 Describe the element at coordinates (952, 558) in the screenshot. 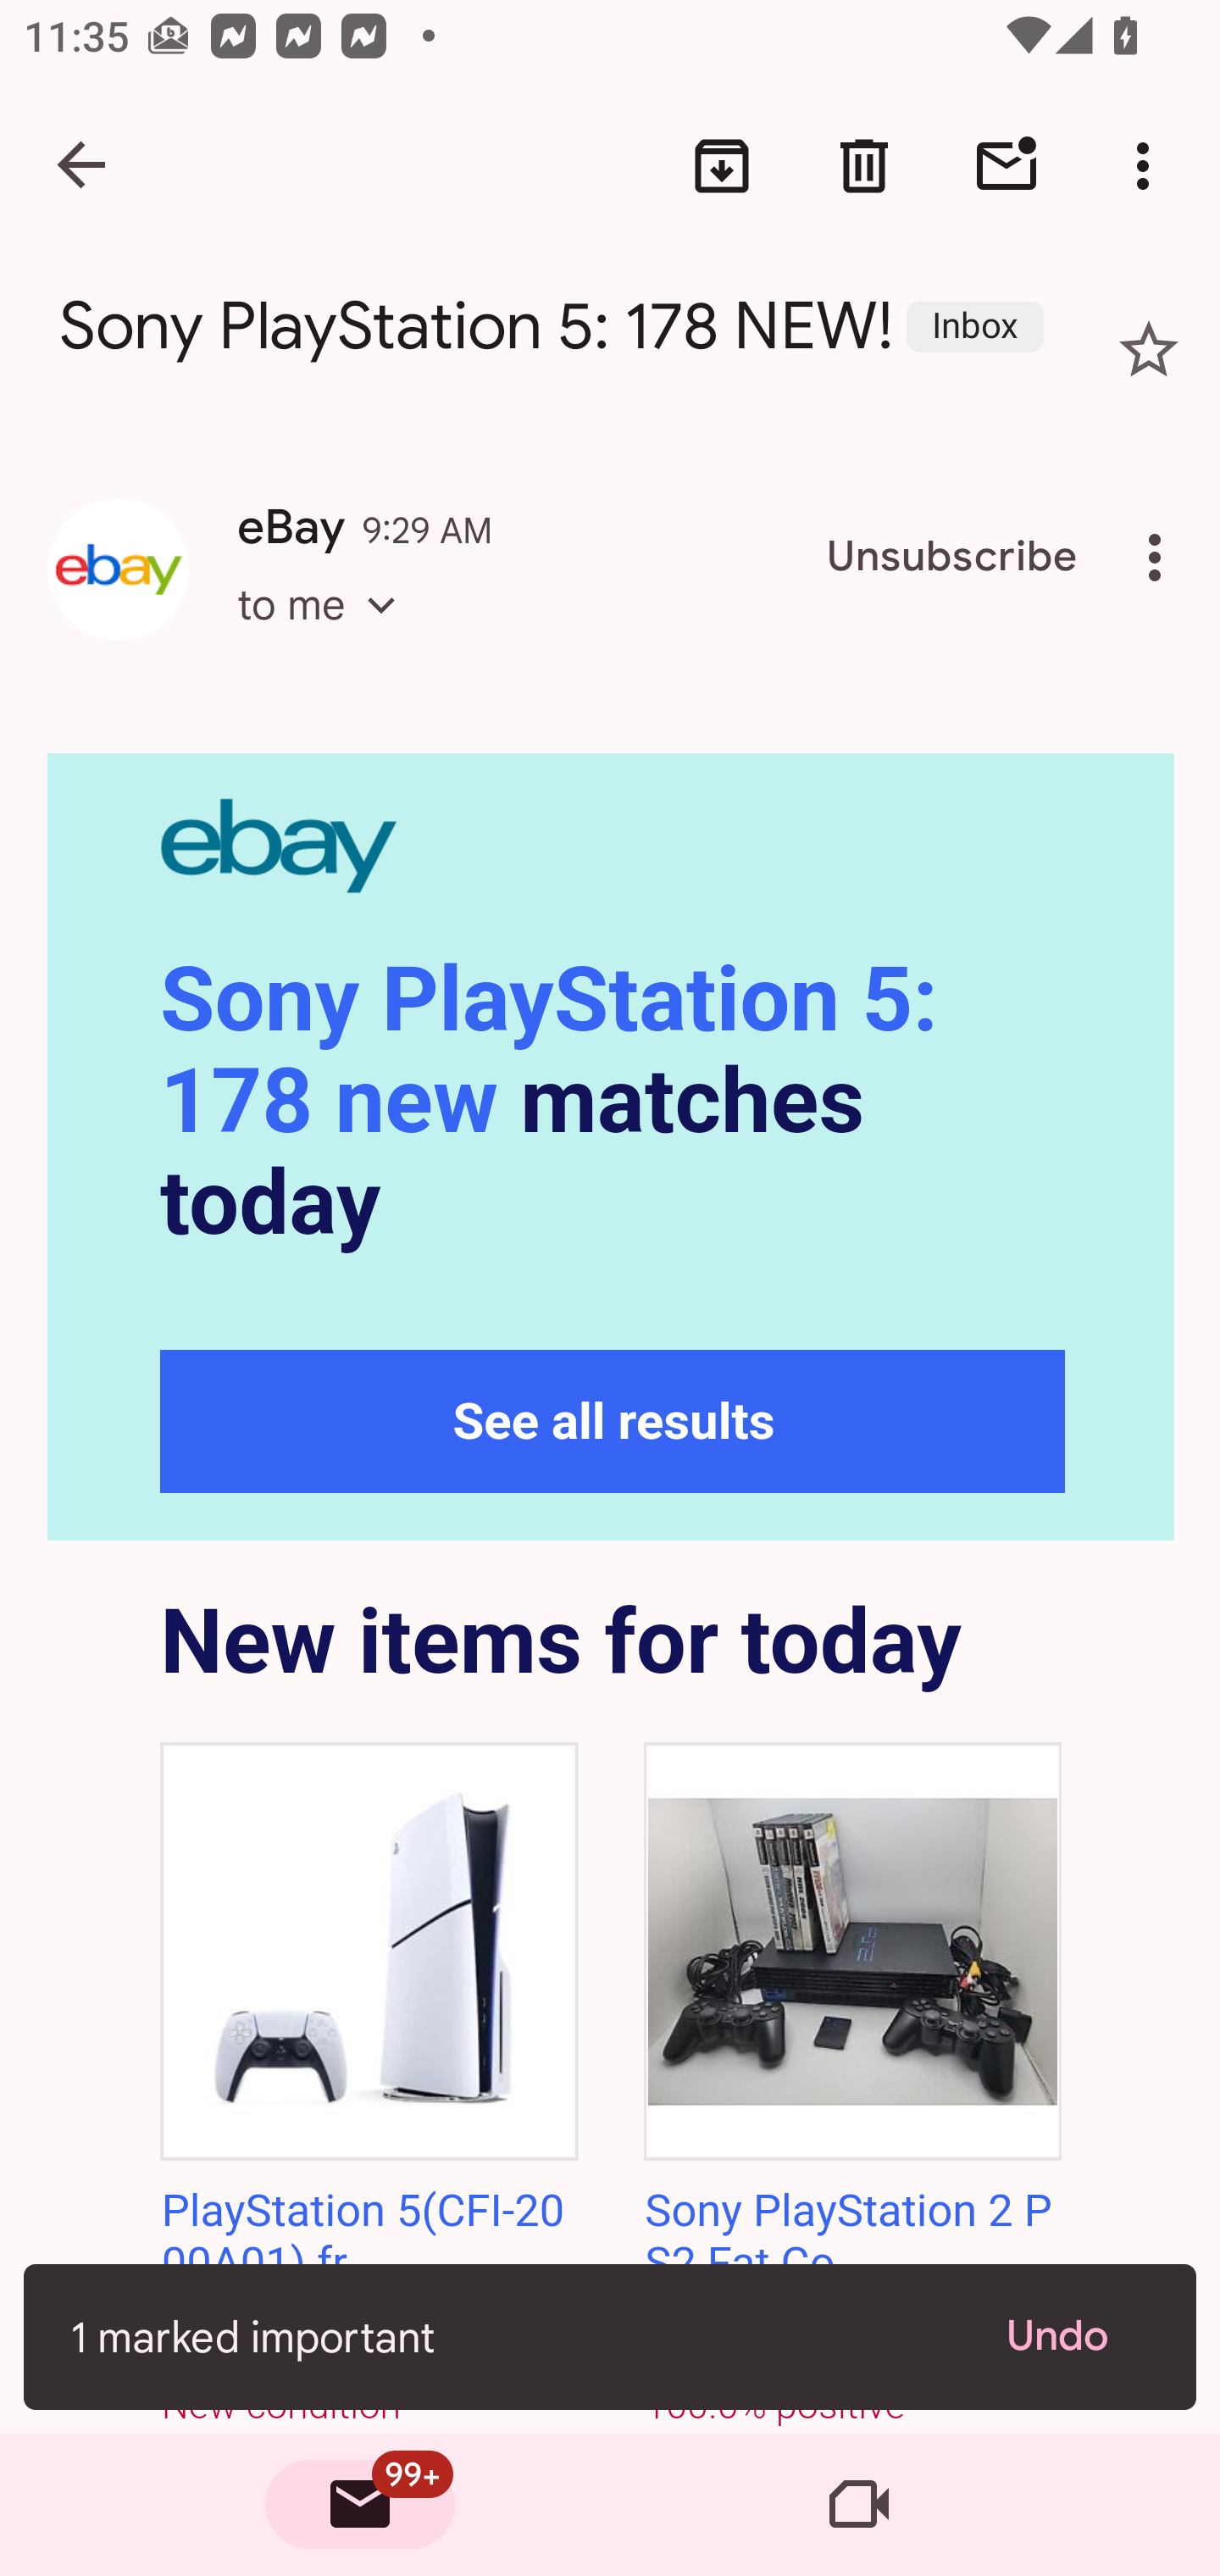

I see `Unsubscribe` at that location.